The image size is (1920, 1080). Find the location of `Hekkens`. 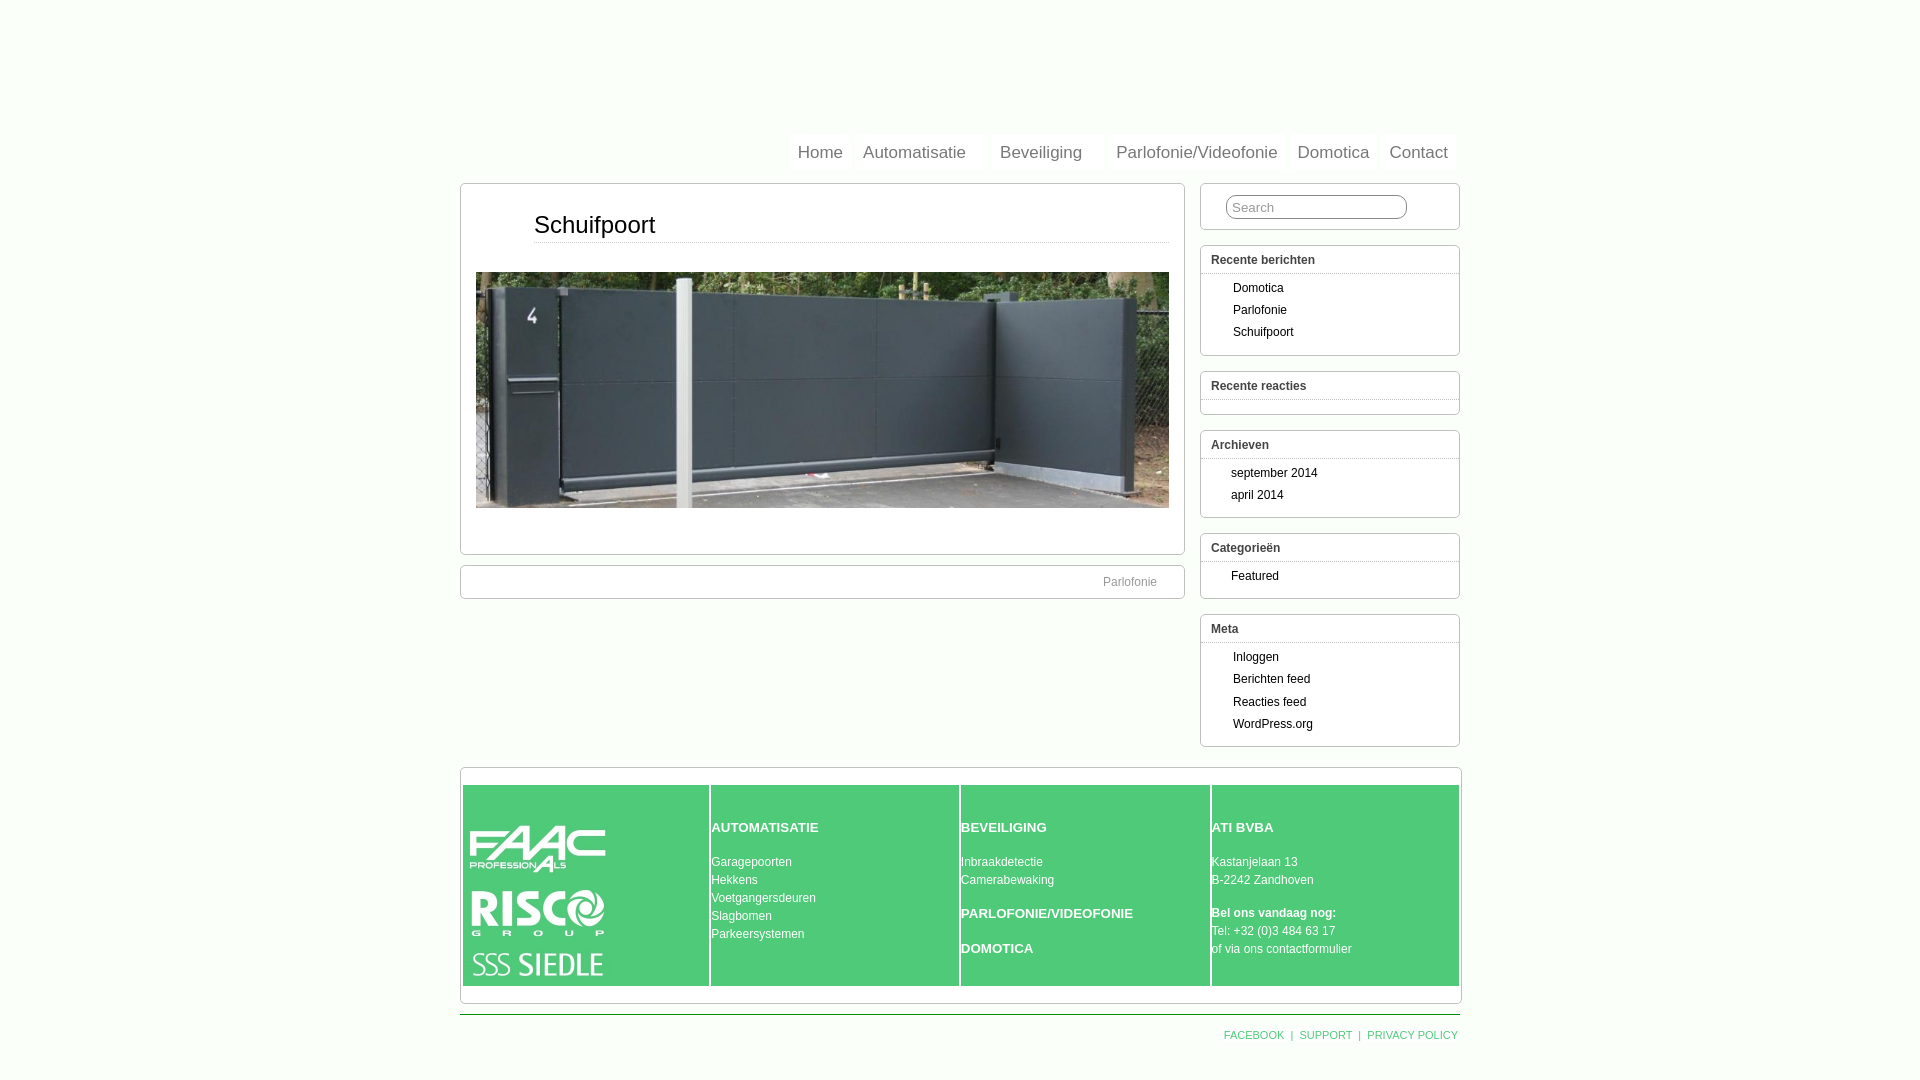

Hekkens is located at coordinates (734, 880).